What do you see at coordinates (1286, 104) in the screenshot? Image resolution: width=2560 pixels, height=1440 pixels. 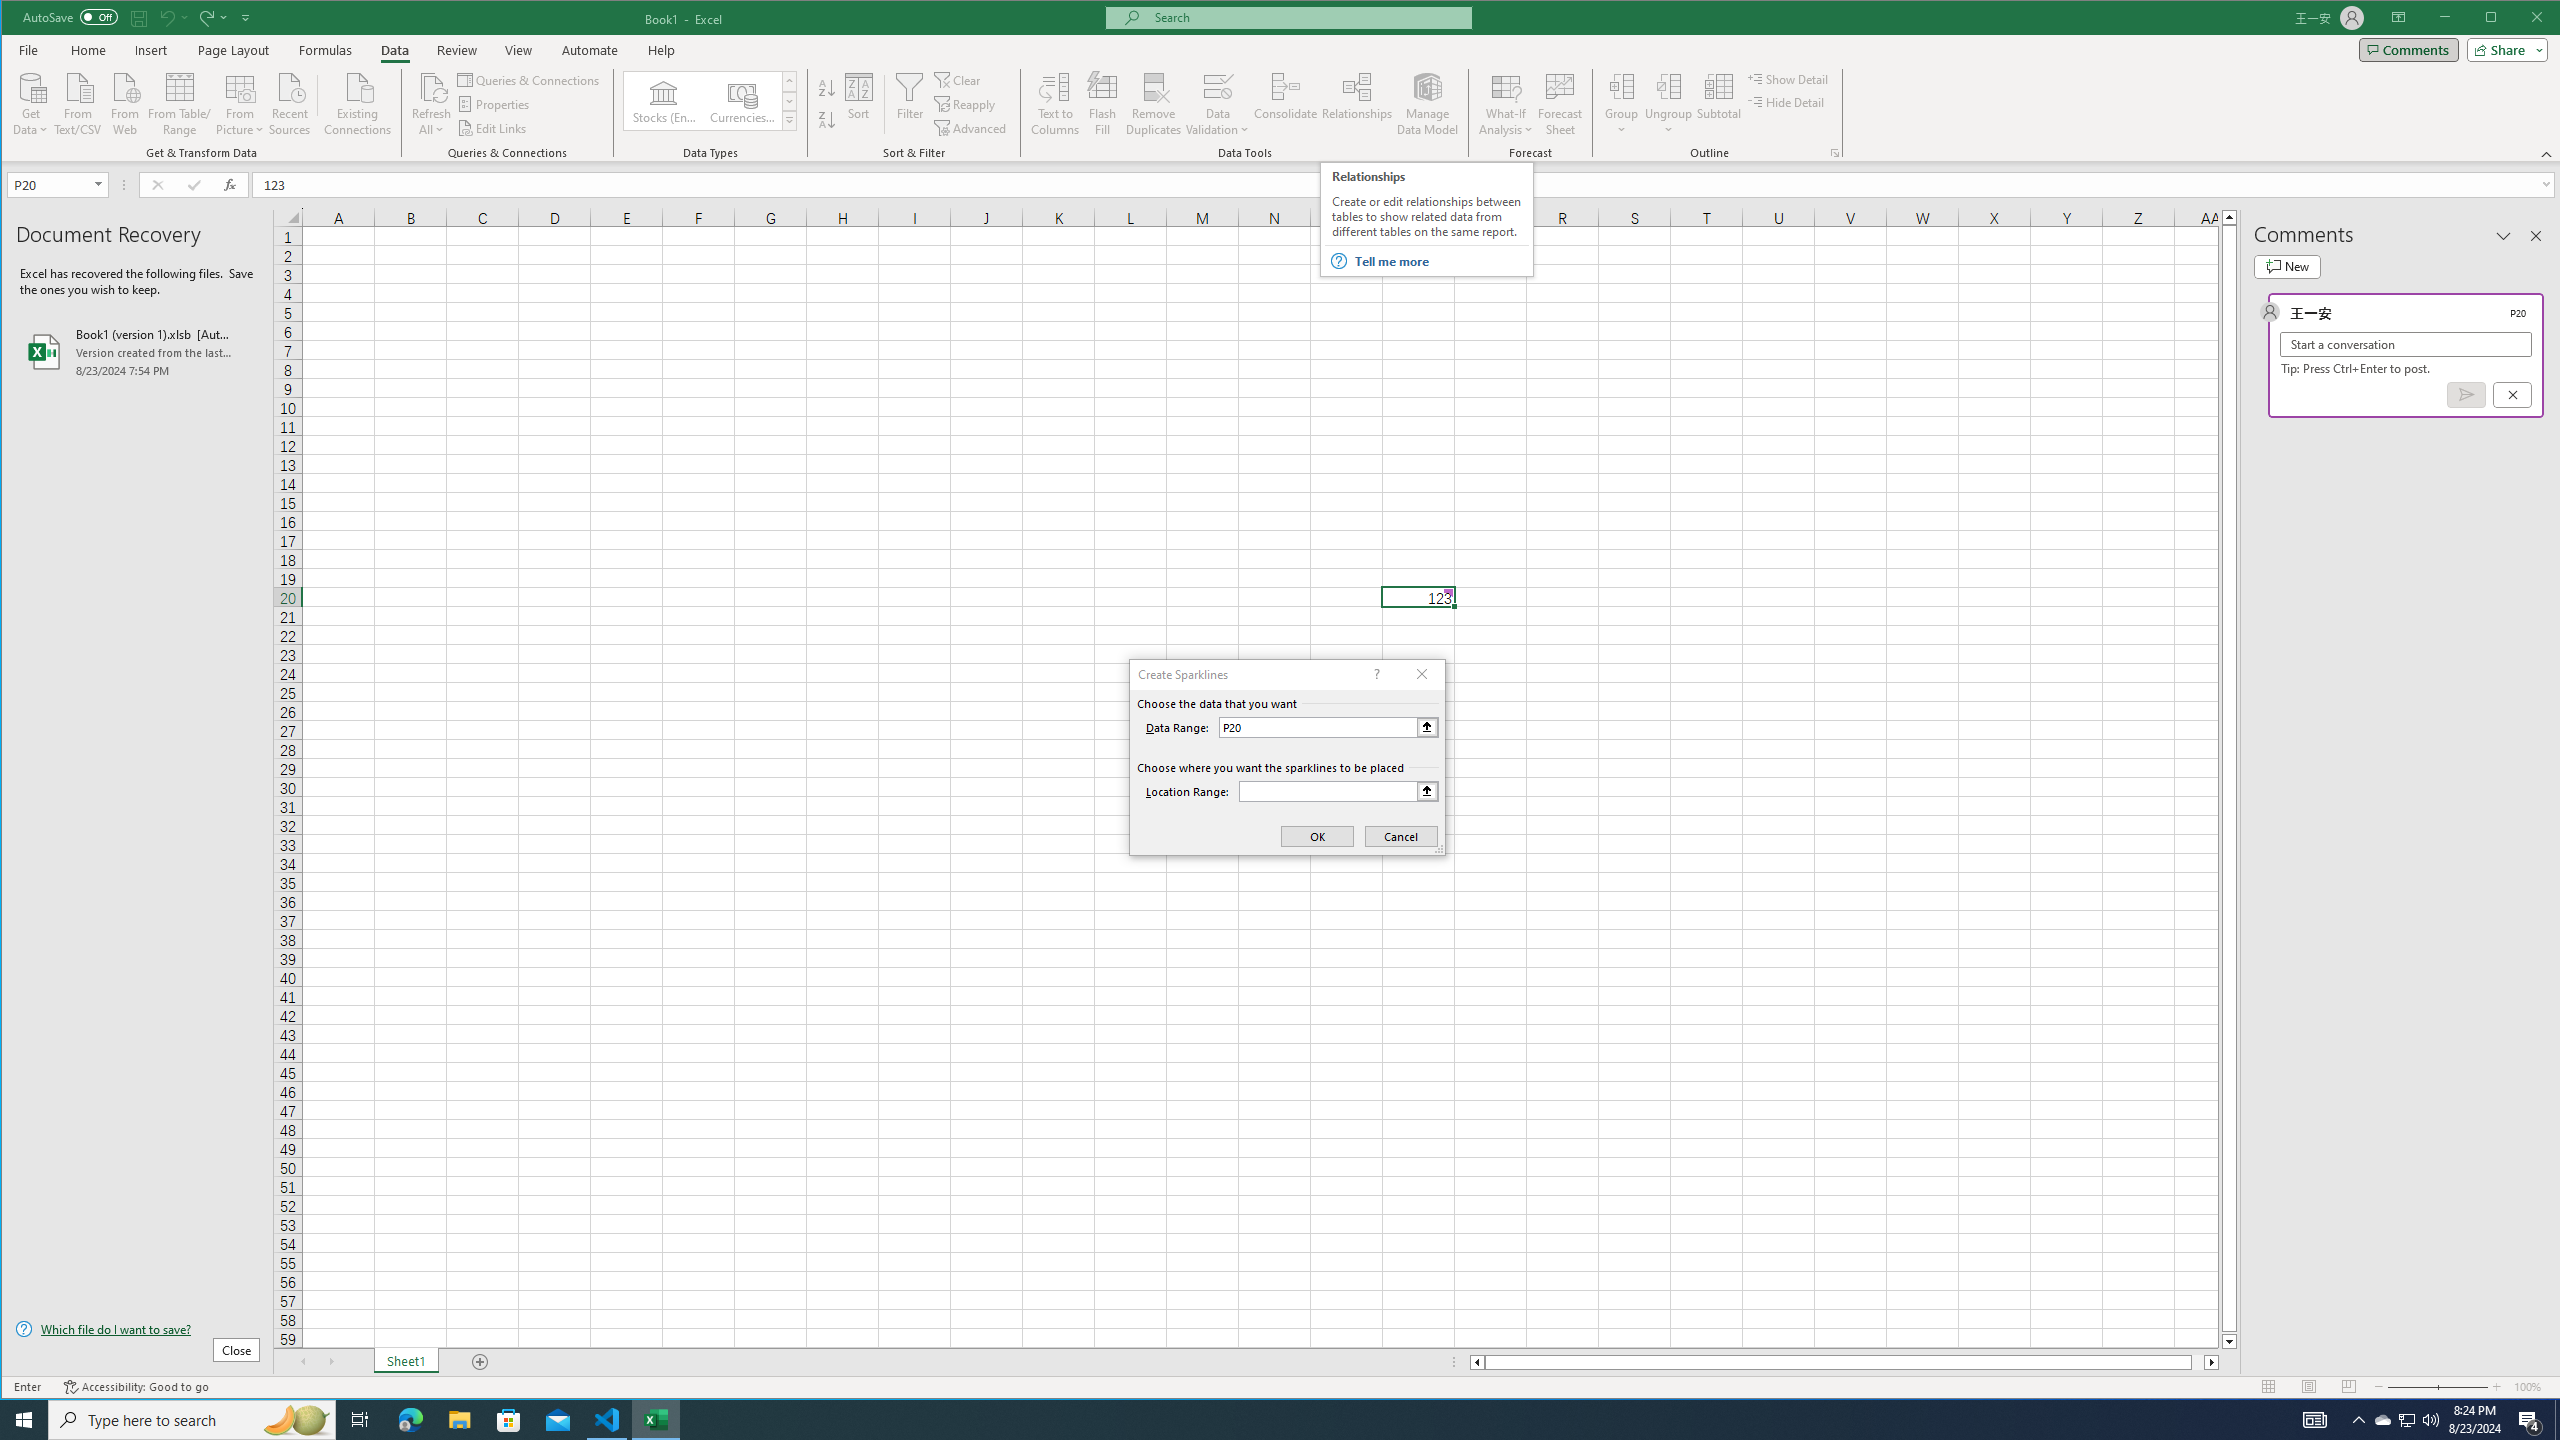 I see `Consolidate...` at bounding box center [1286, 104].